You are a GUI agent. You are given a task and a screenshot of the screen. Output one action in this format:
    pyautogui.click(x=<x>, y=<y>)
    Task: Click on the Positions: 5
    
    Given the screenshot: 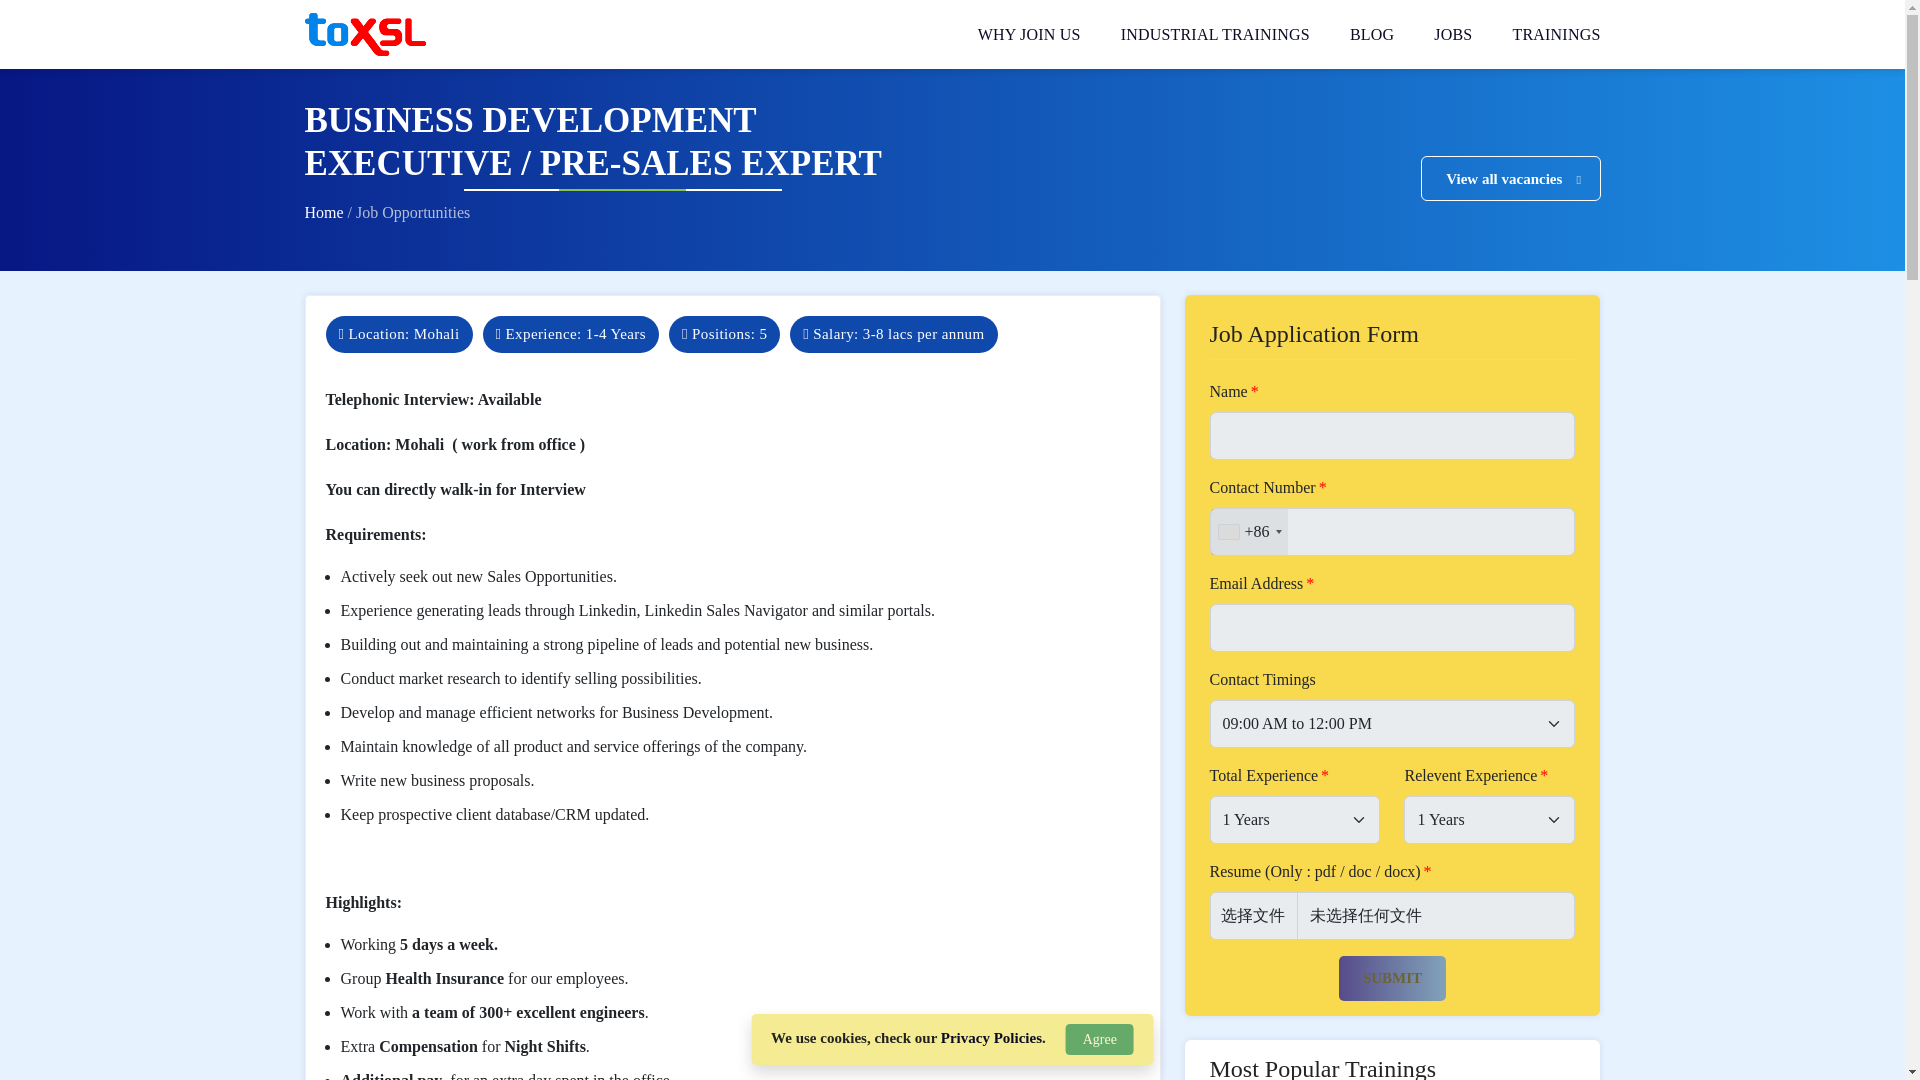 What is the action you would take?
    pyautogui.click(x=724, y=334)
    